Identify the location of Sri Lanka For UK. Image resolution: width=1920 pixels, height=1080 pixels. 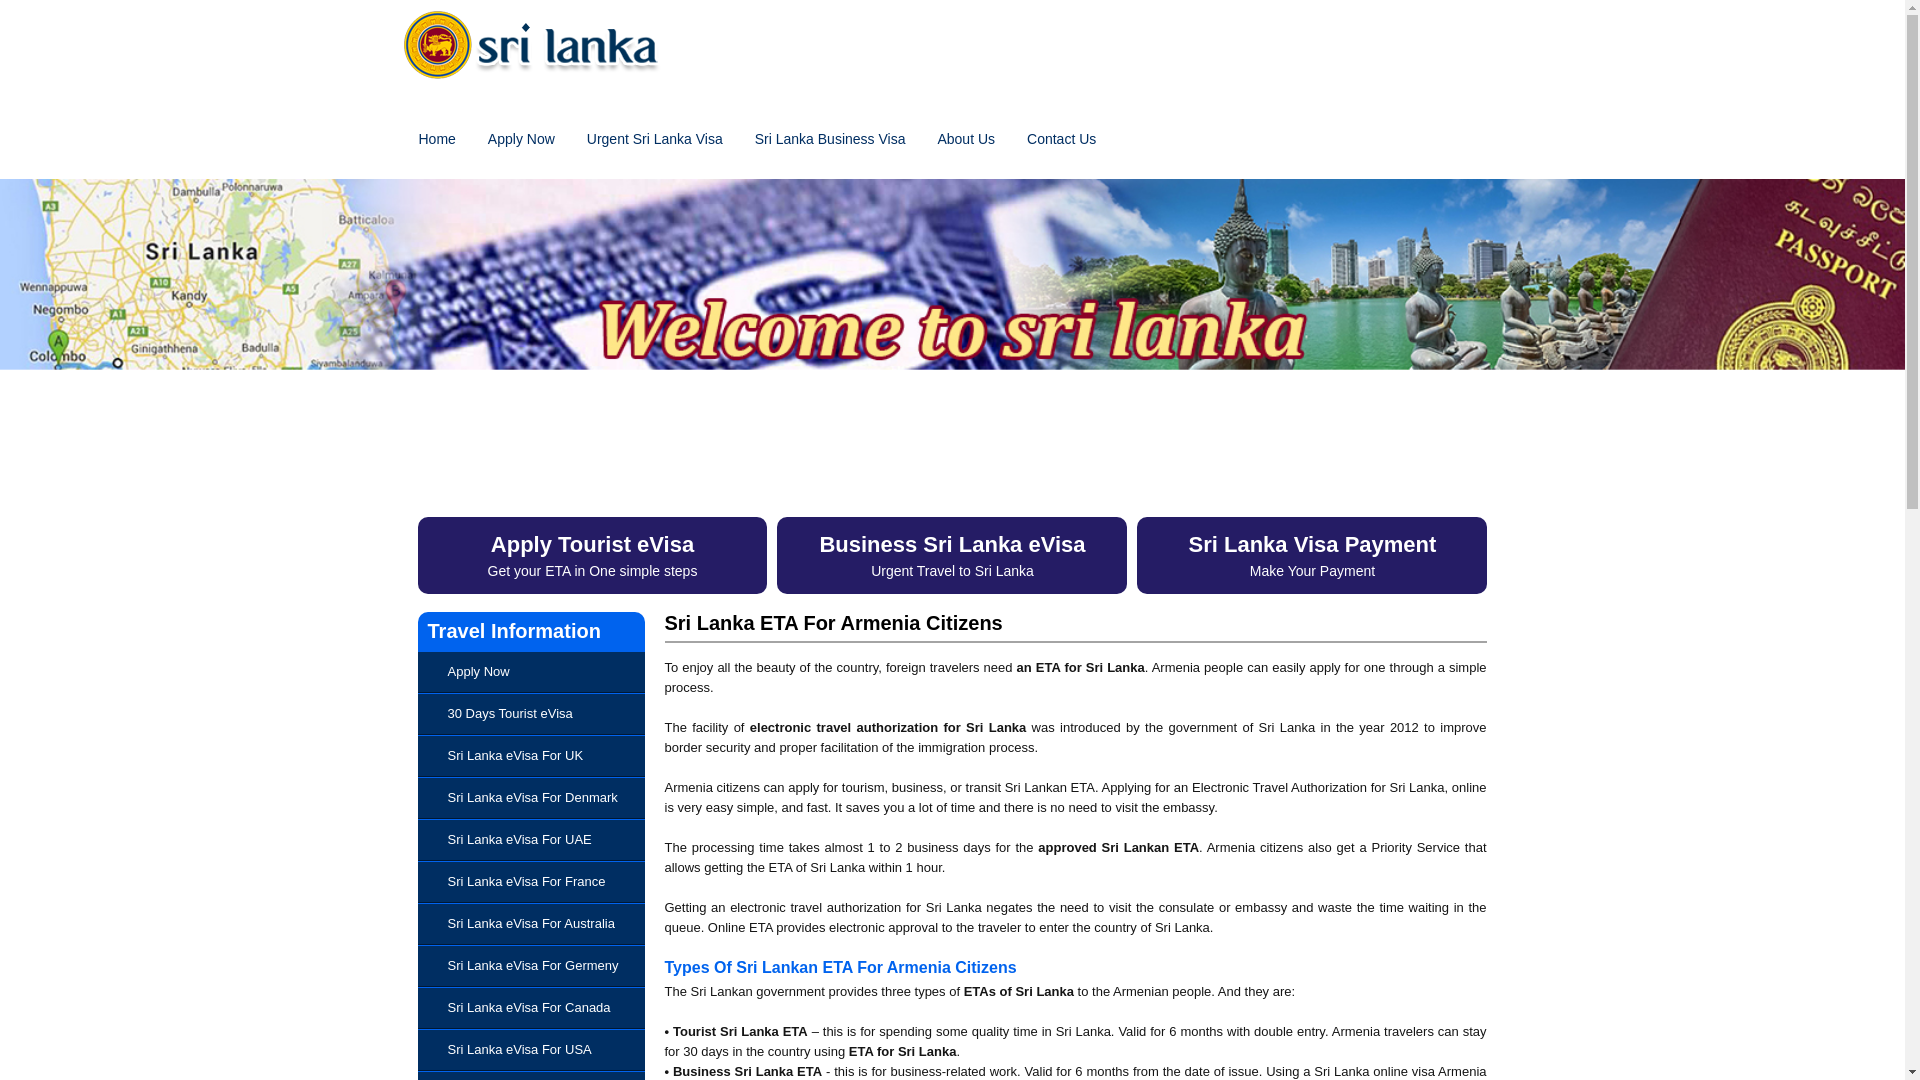
(515, 755).